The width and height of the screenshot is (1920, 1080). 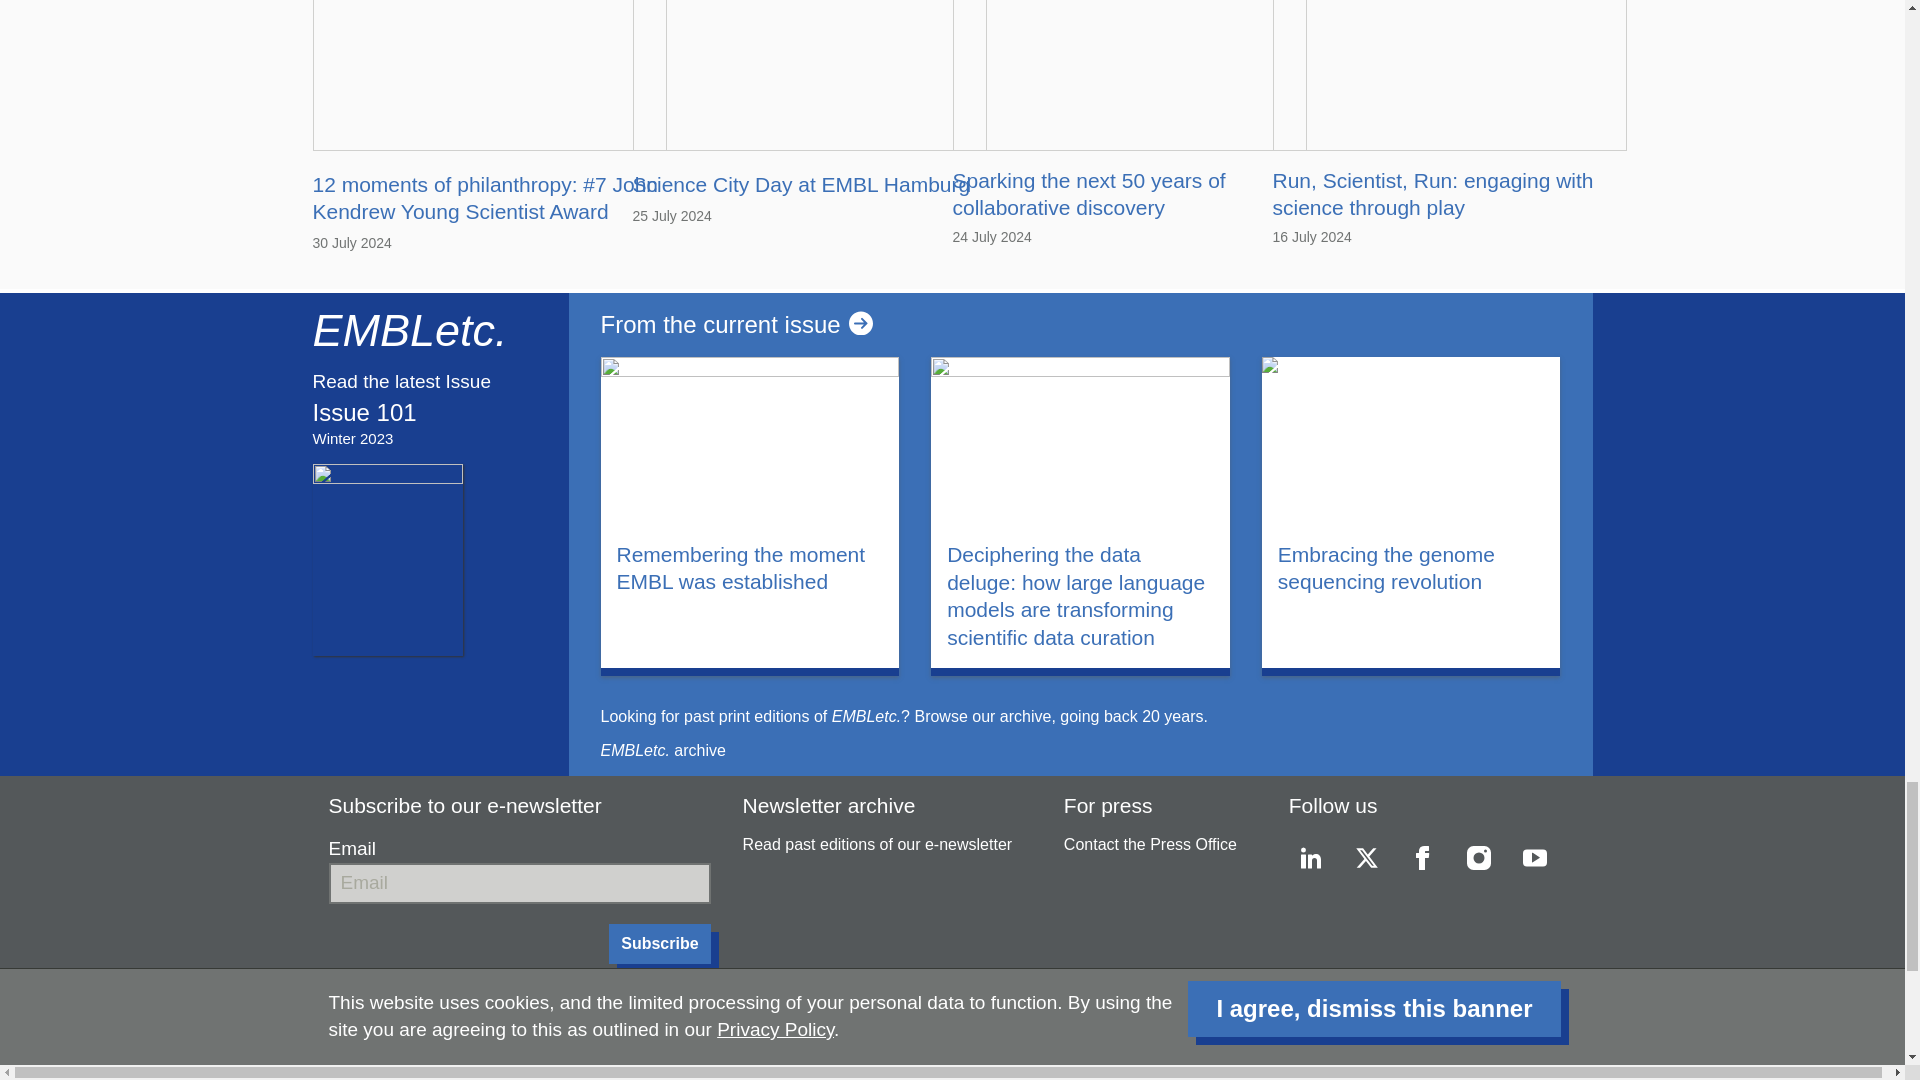 I want to click on From the current issue, so click(x=1079, y=324).